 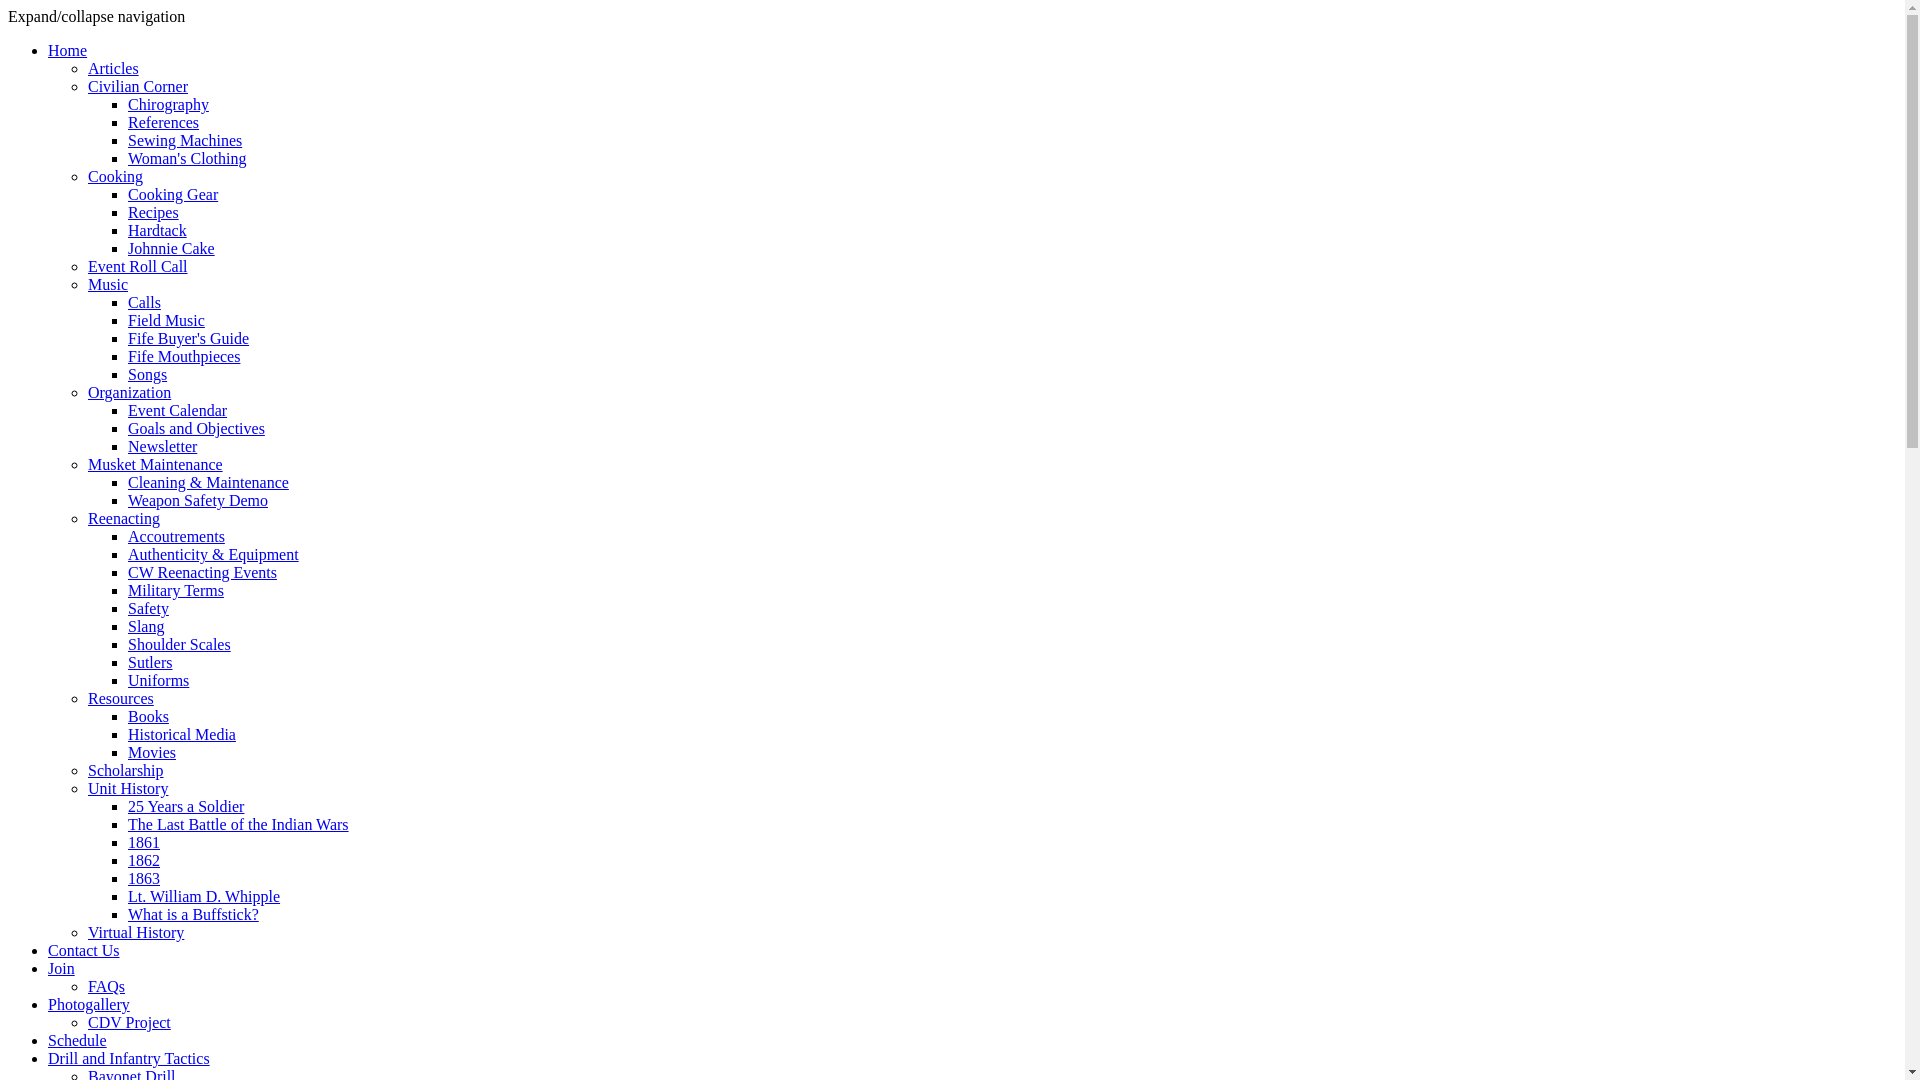 What do you see at coordinates (96, 16) in the screenshot?
I see `Expand/collapse navigation` at bounding box center [96, 16].